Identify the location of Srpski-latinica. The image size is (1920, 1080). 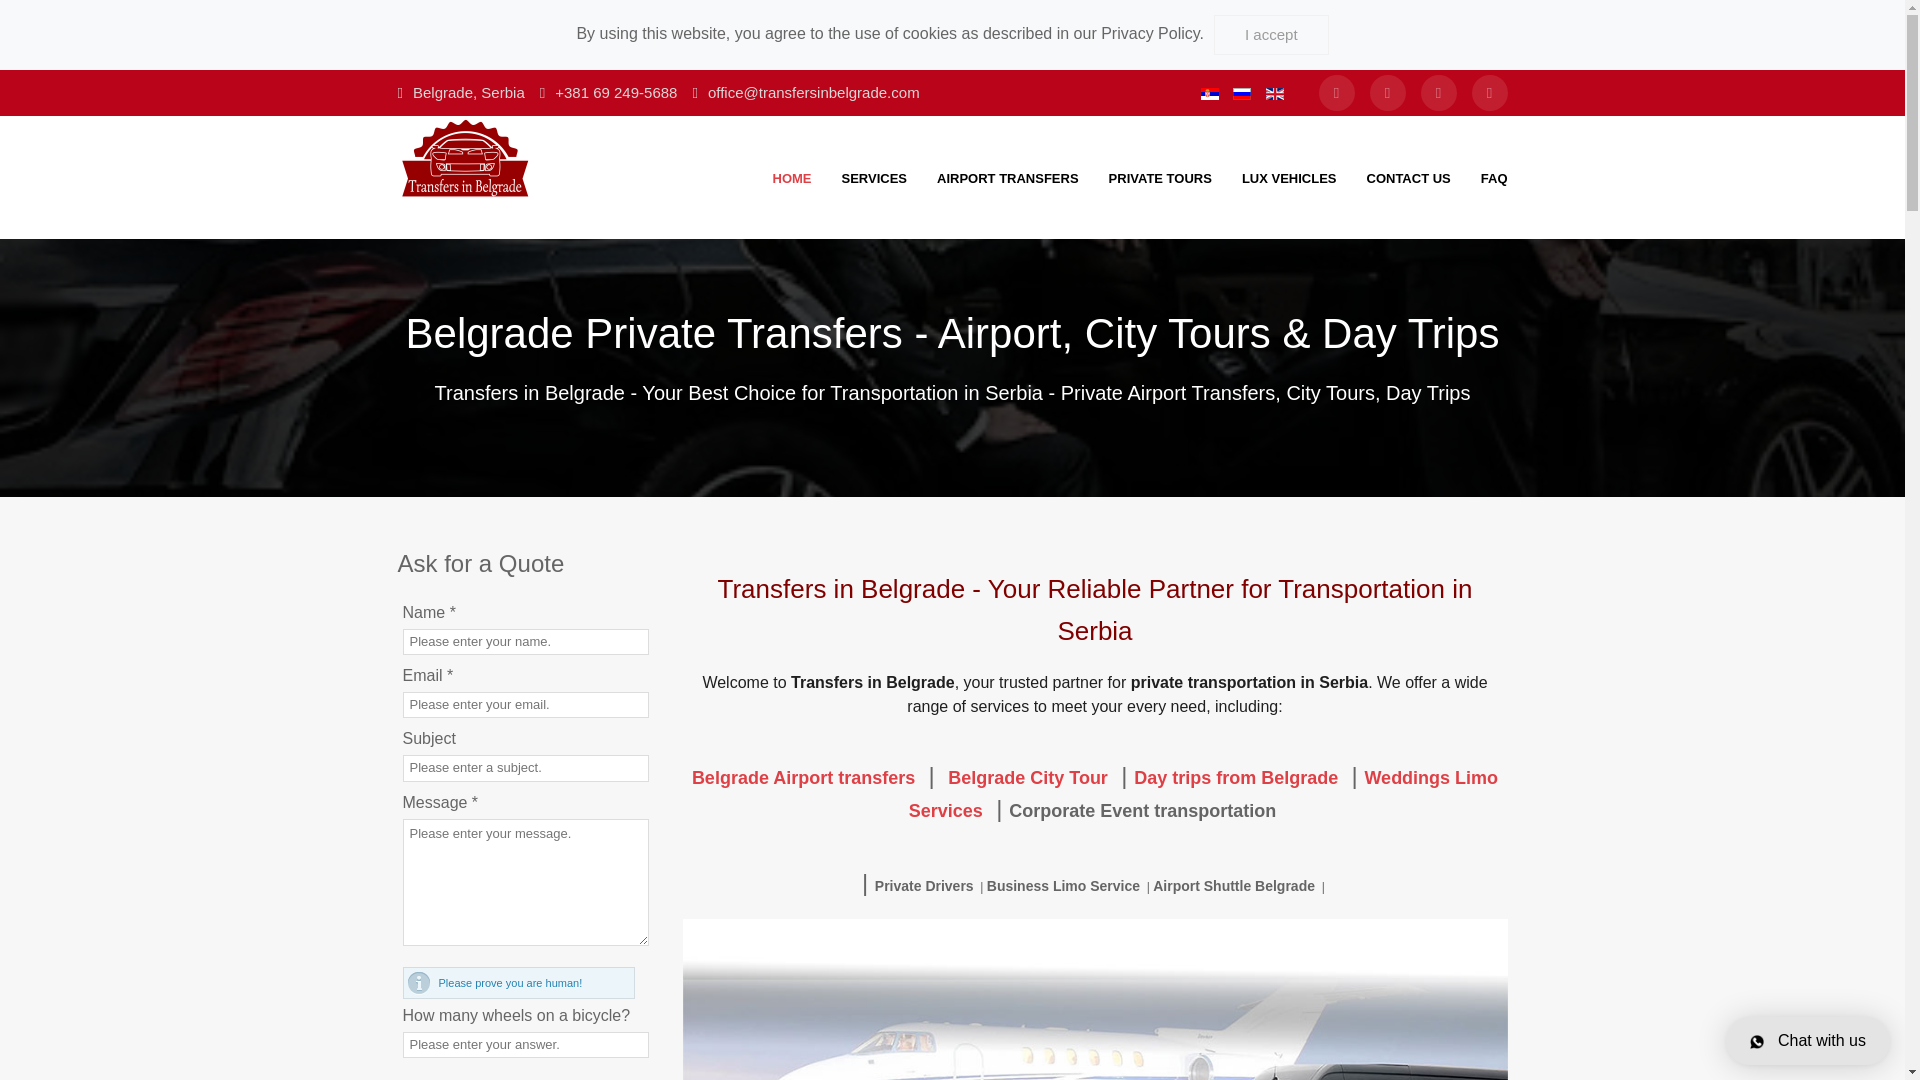
(1210, 94).